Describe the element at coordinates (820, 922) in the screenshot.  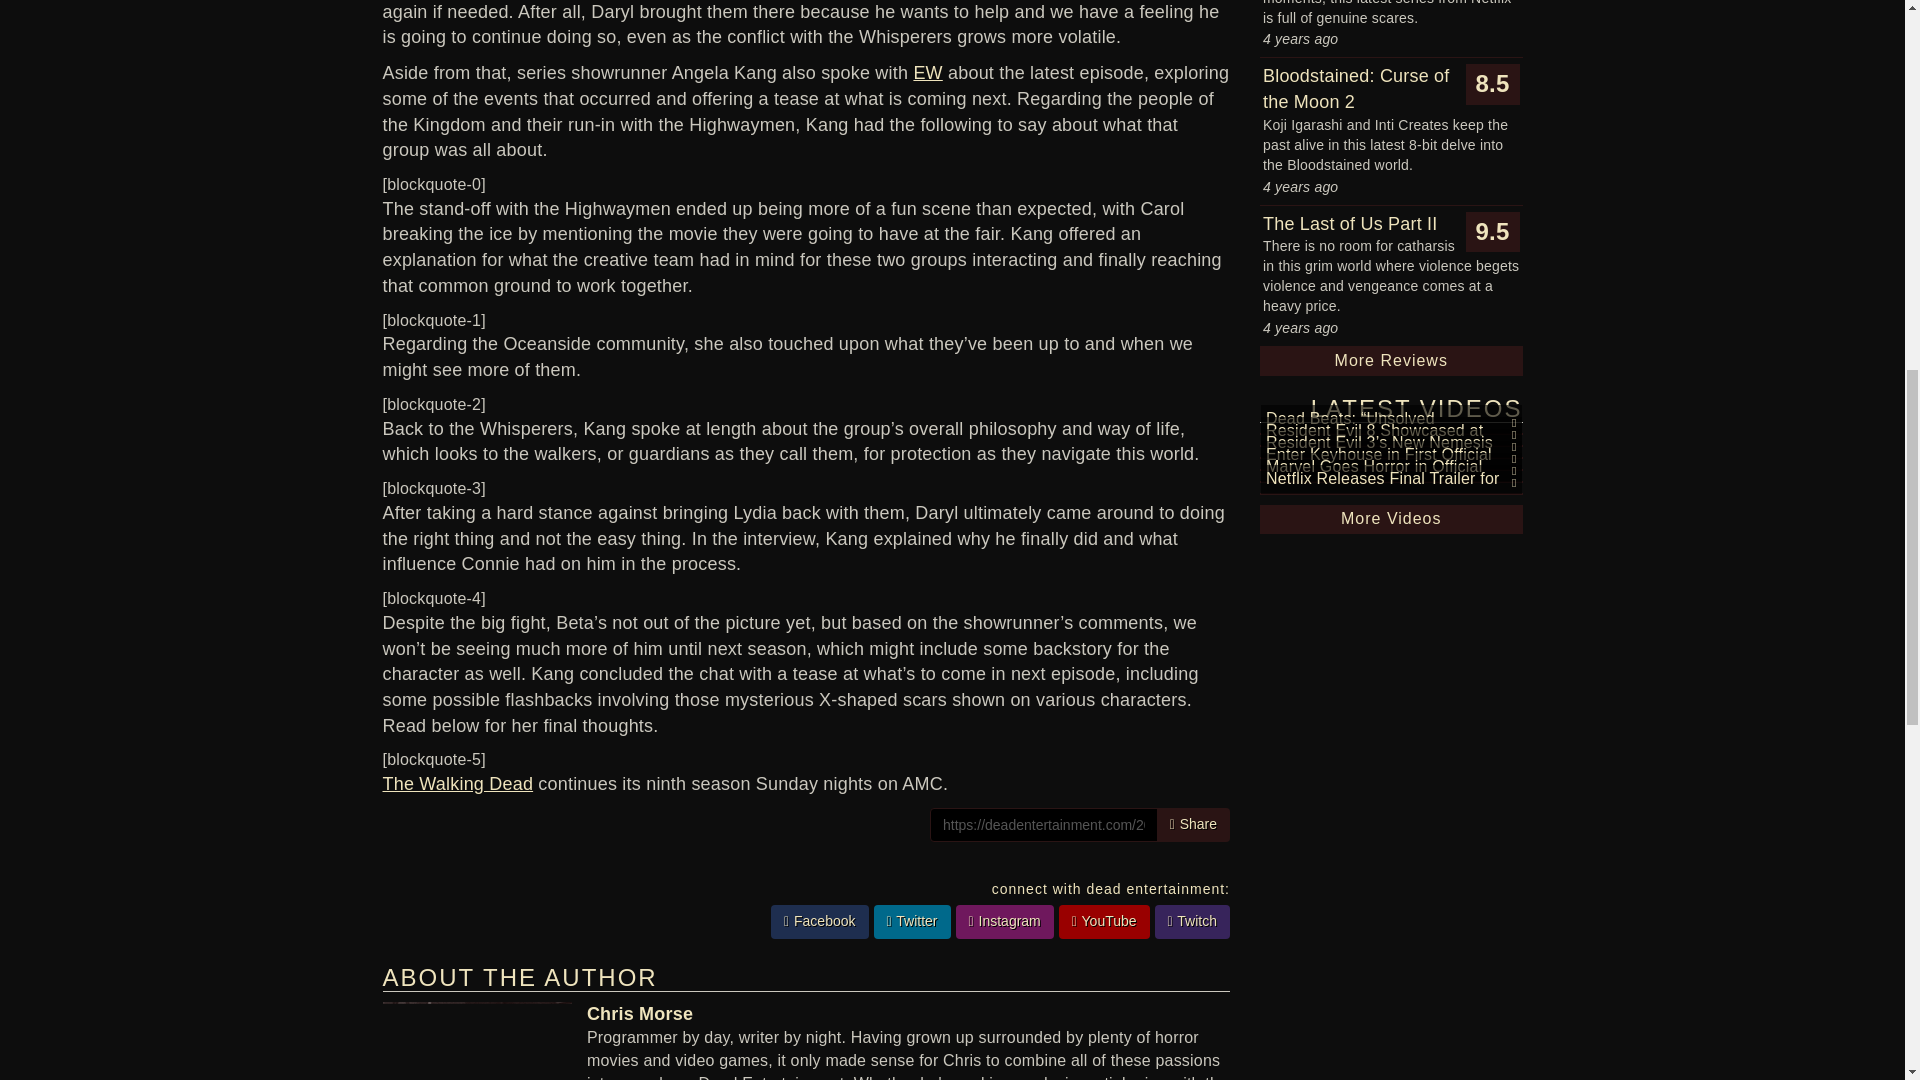
I see `Facebook` at that location.